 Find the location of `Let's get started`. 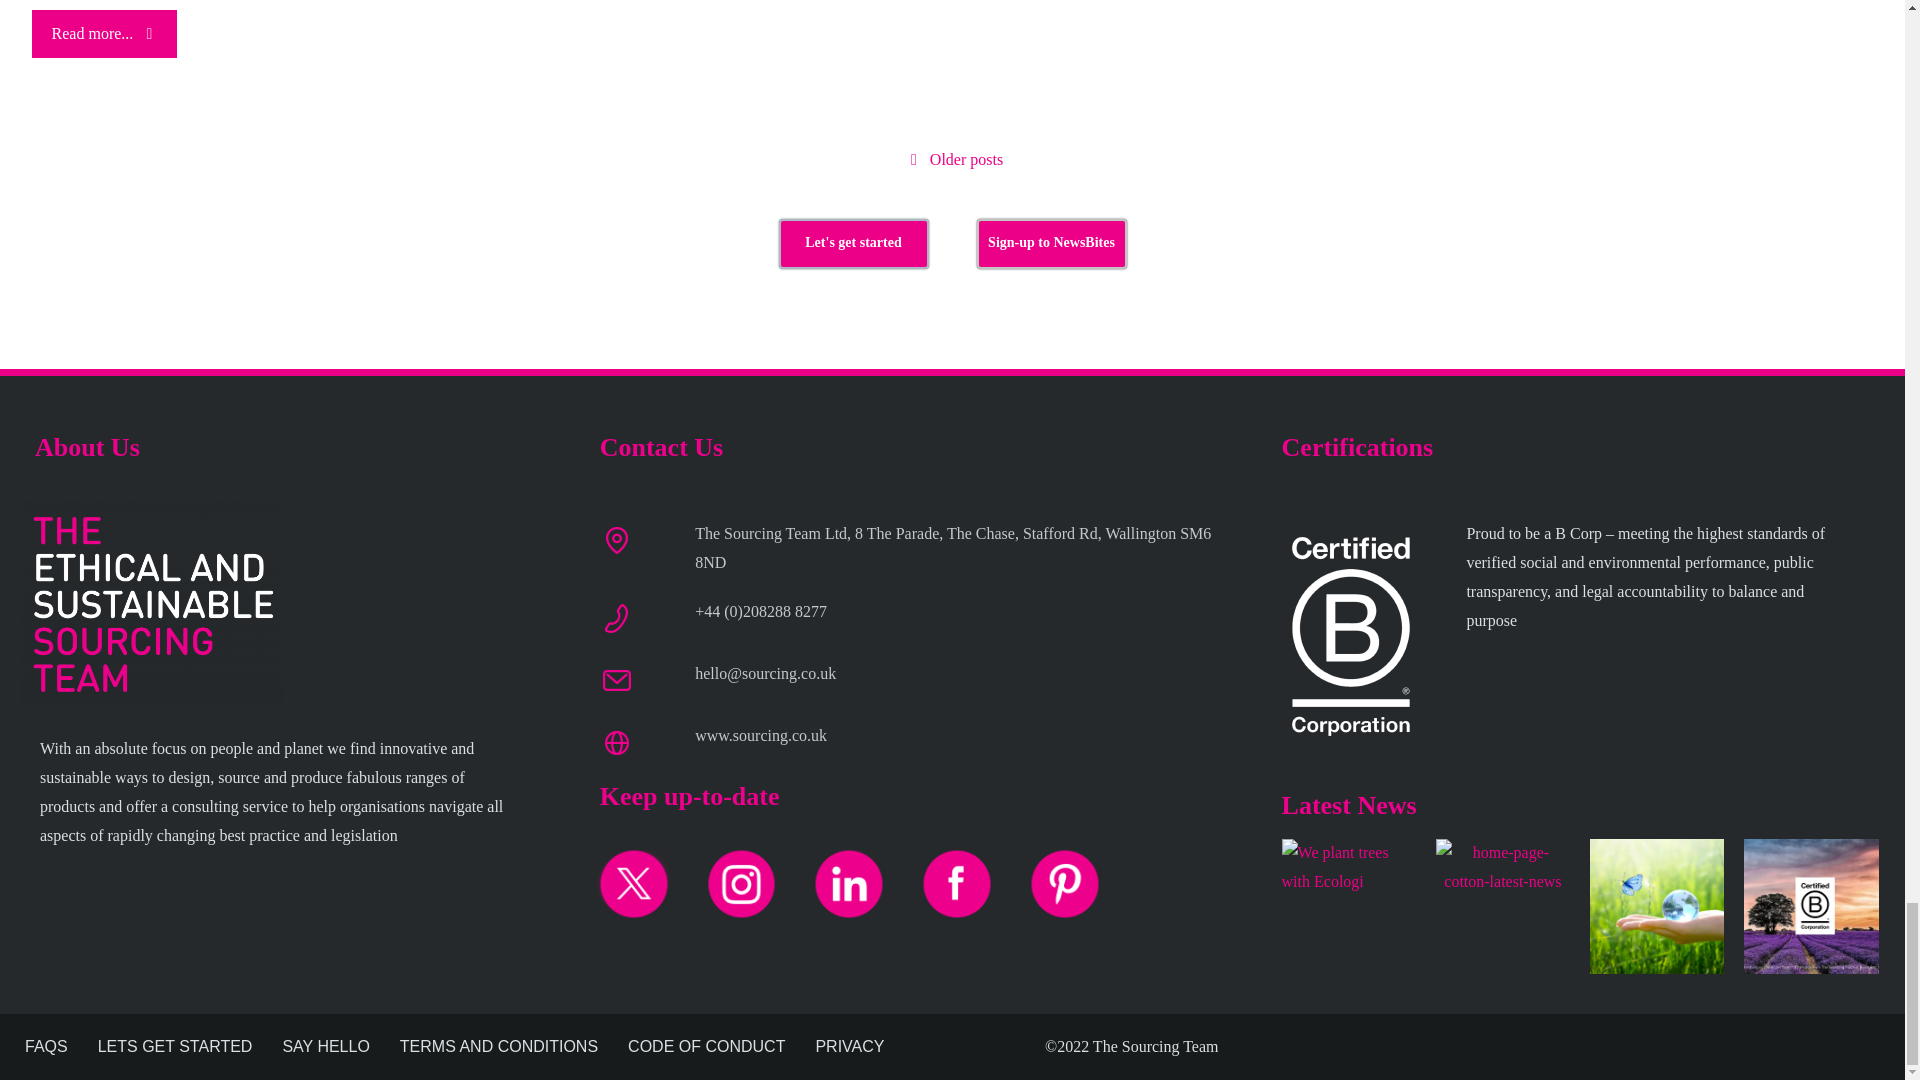

Let's get started is located at coordinates (852, 244).